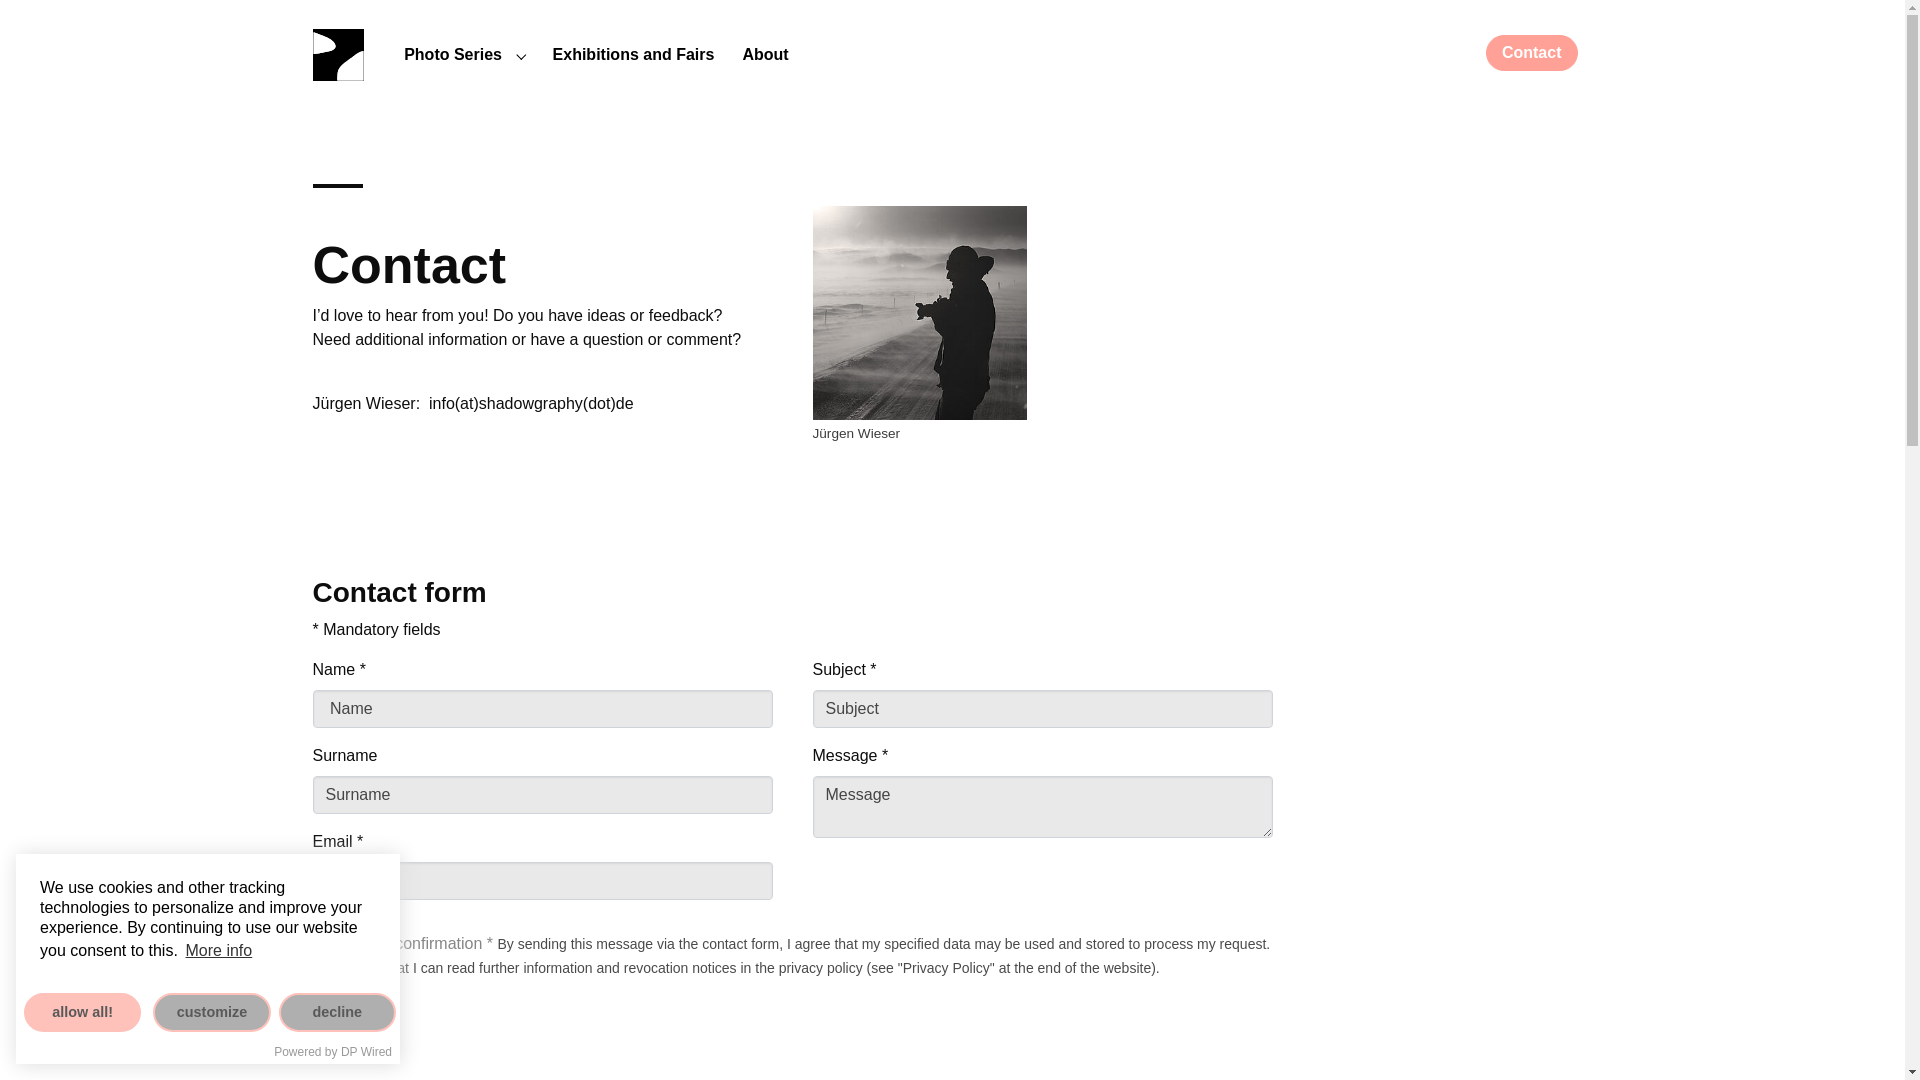 This screenshot has height=1080, width=1920. What do you see at coordinates (764, 54) in the screenshot?
I see `About` at bounding box center [764, 54].